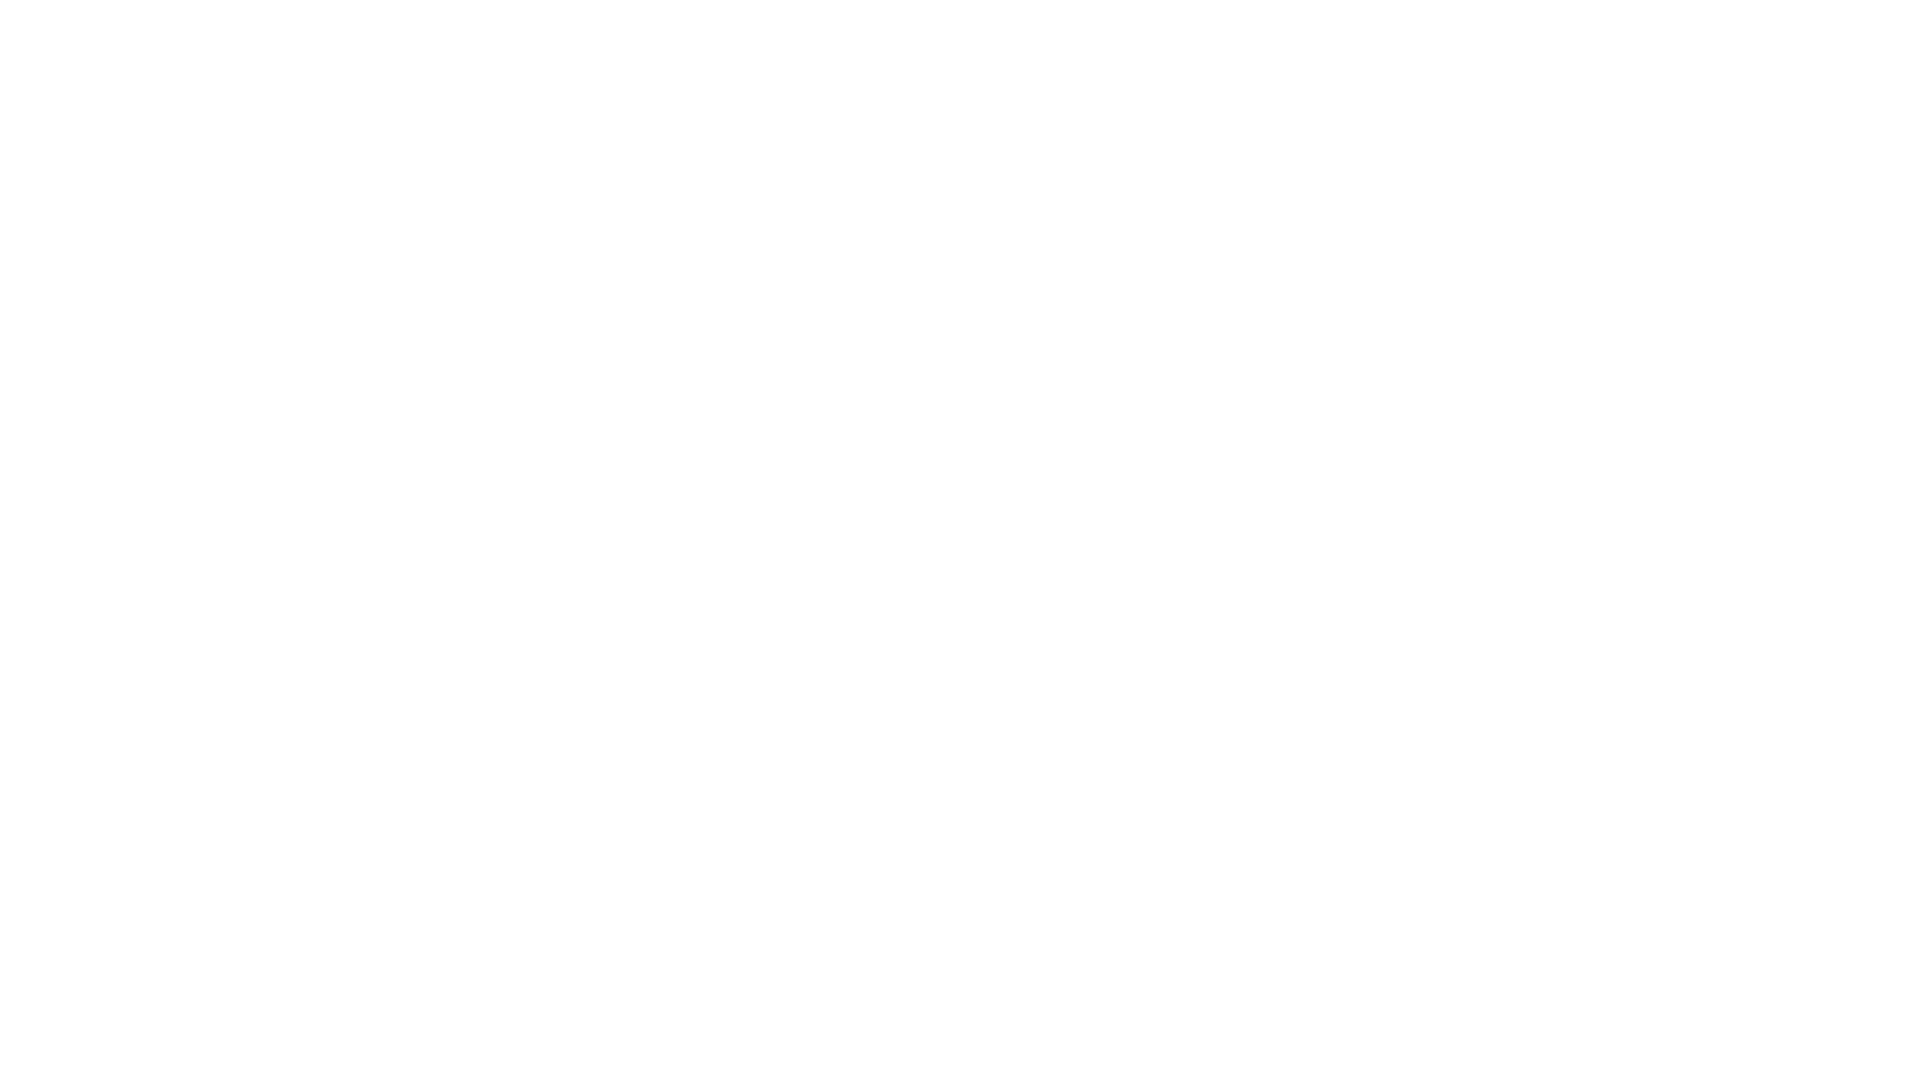 This screenshot has height=1080, width=1920. What do you see at coordinates (1350, 49) in the screenshot?
I see `Cadbury` at bounding box center [1350, 49].